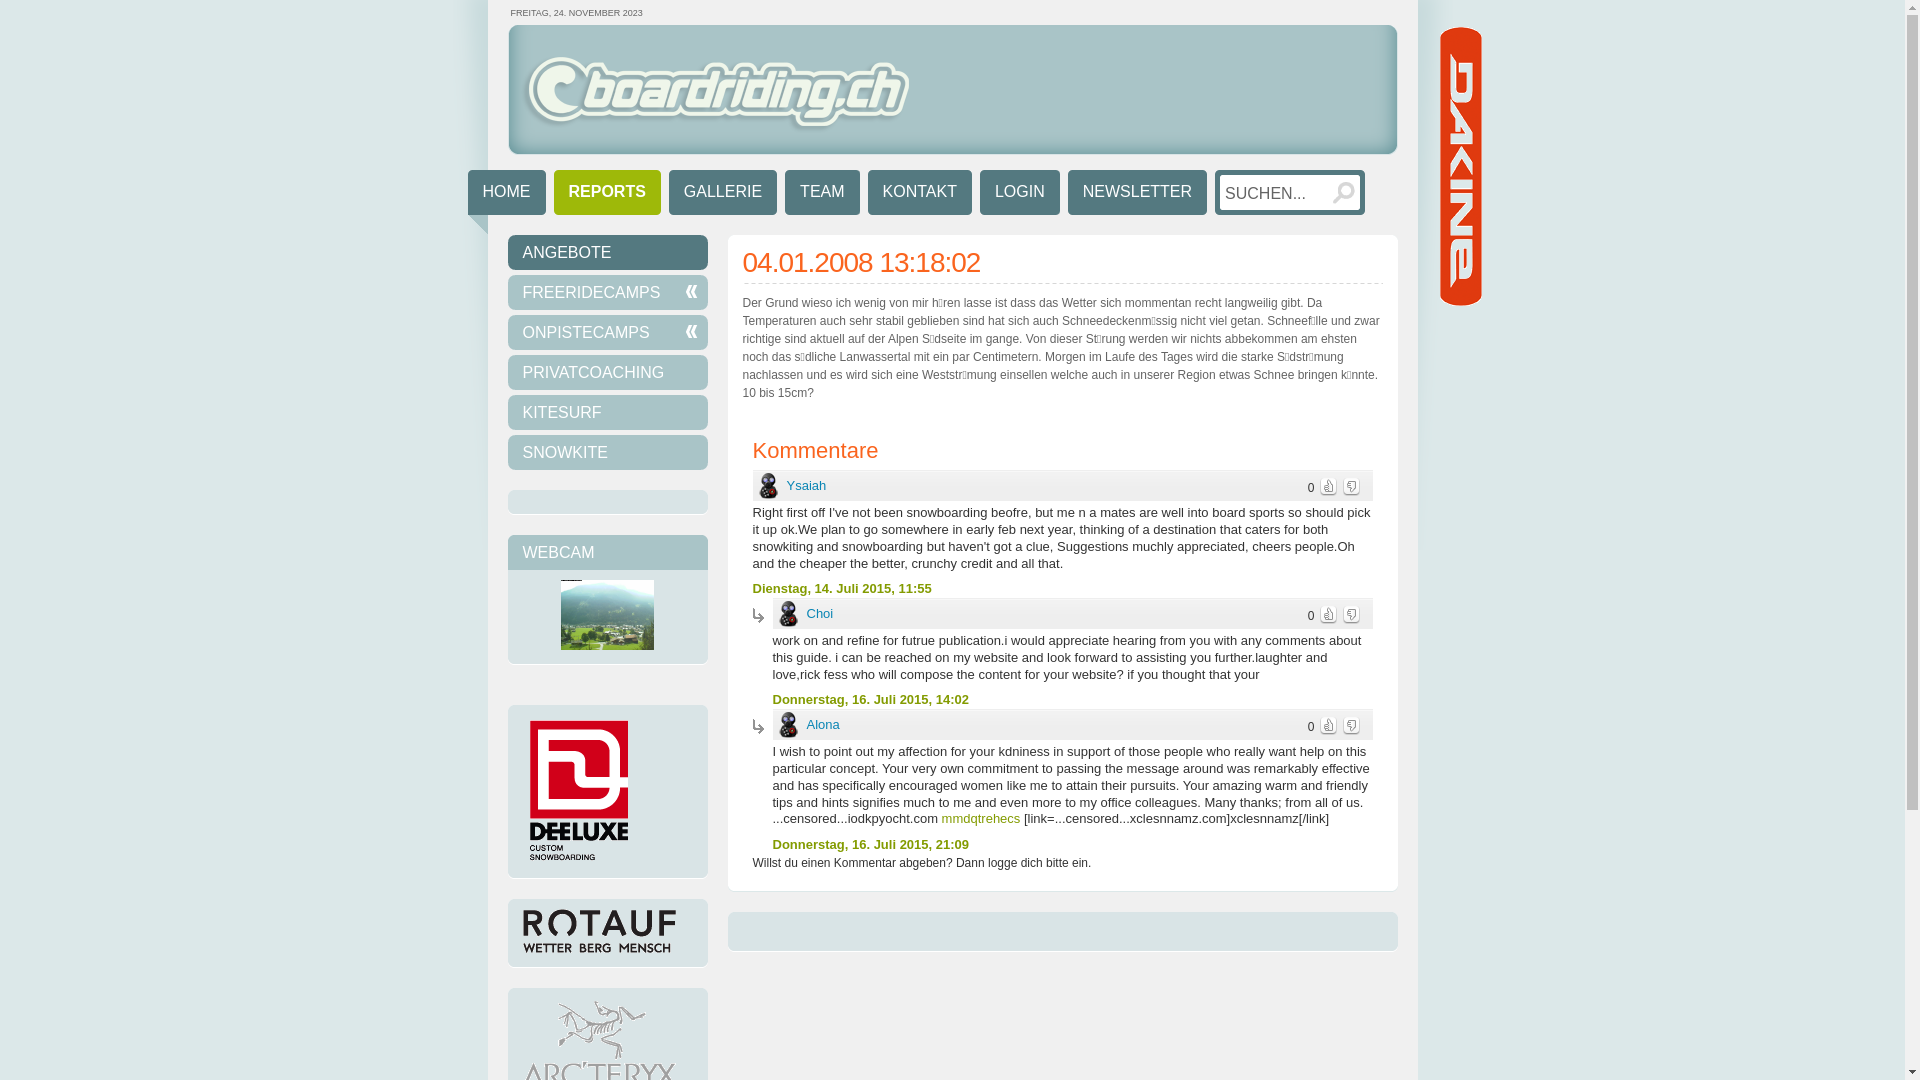 This screenshot has width=1920, height=1080. Describe the element at coordinates (1350, 487) in the screenshot. I see ` ` at that location.